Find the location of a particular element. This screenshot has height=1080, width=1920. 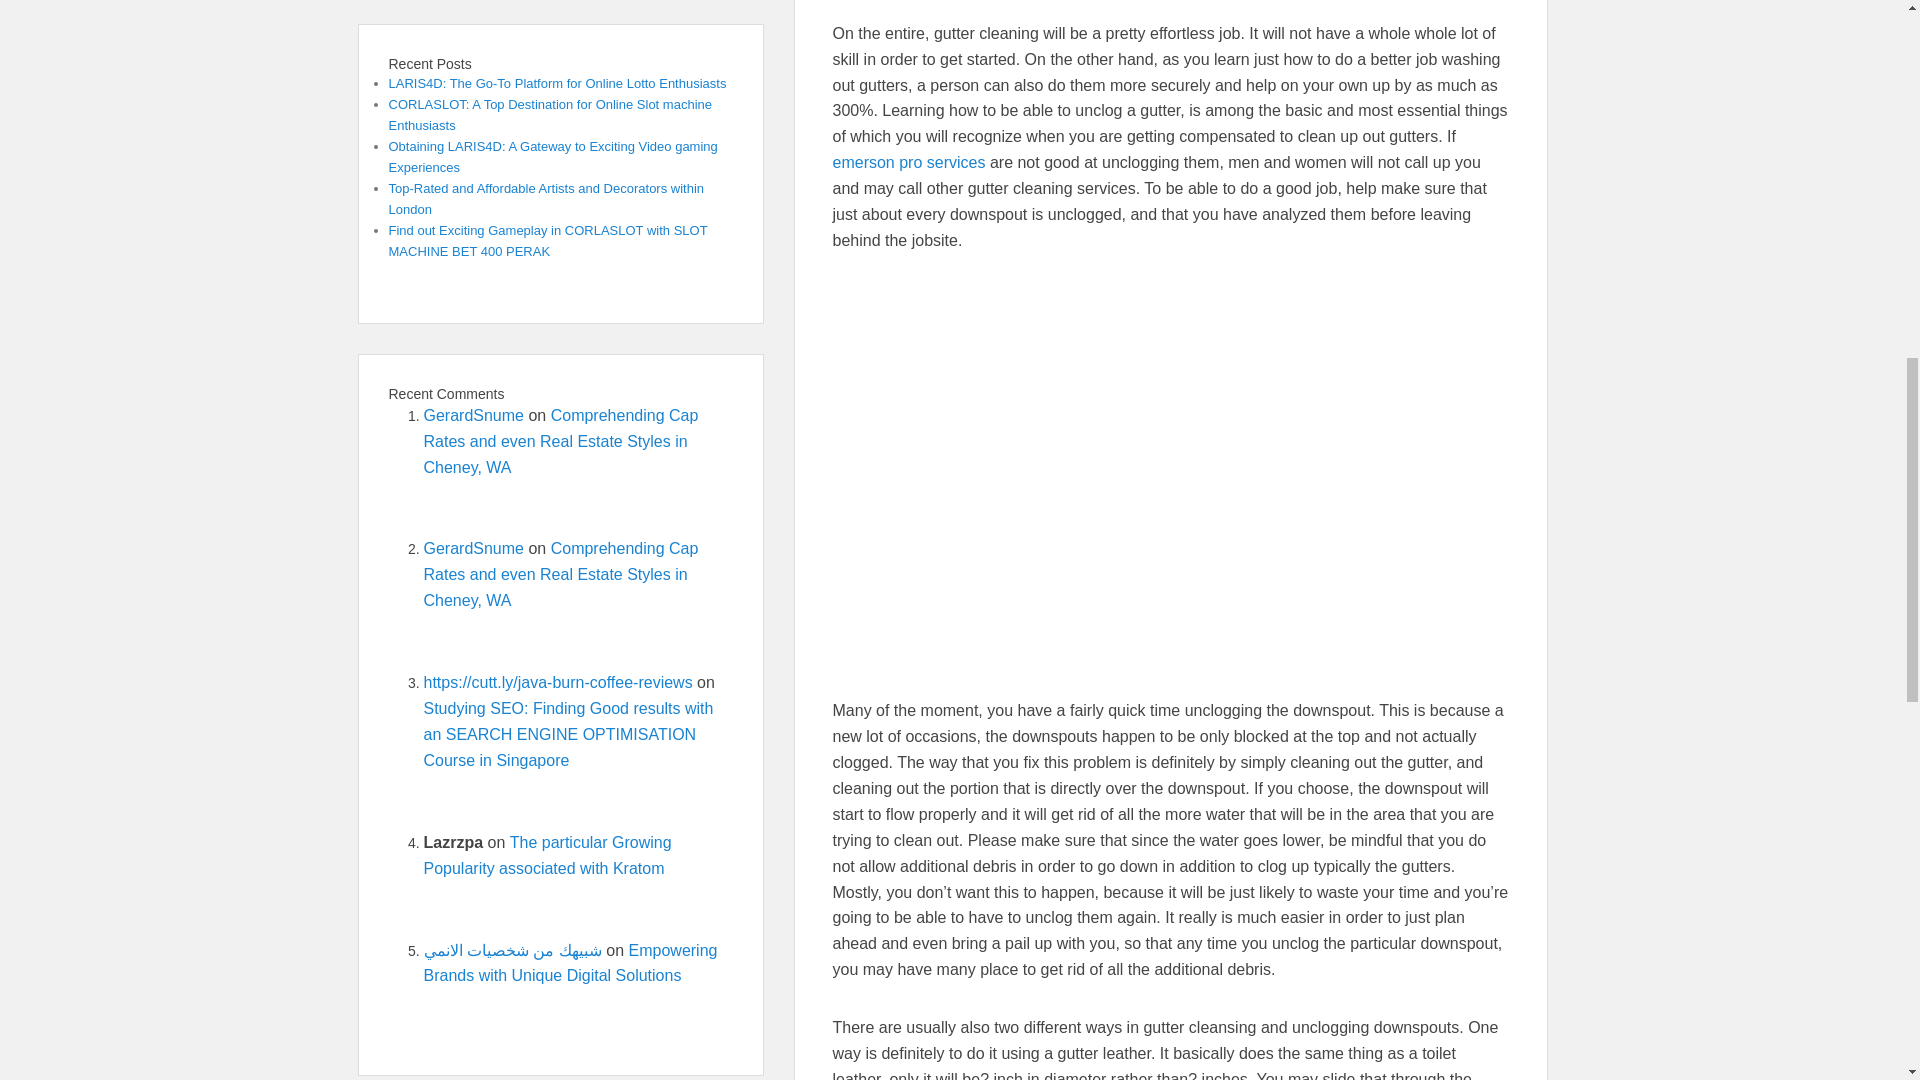

The particular Growing Popularity associated with Kratom is located at coordinates (548, 854).